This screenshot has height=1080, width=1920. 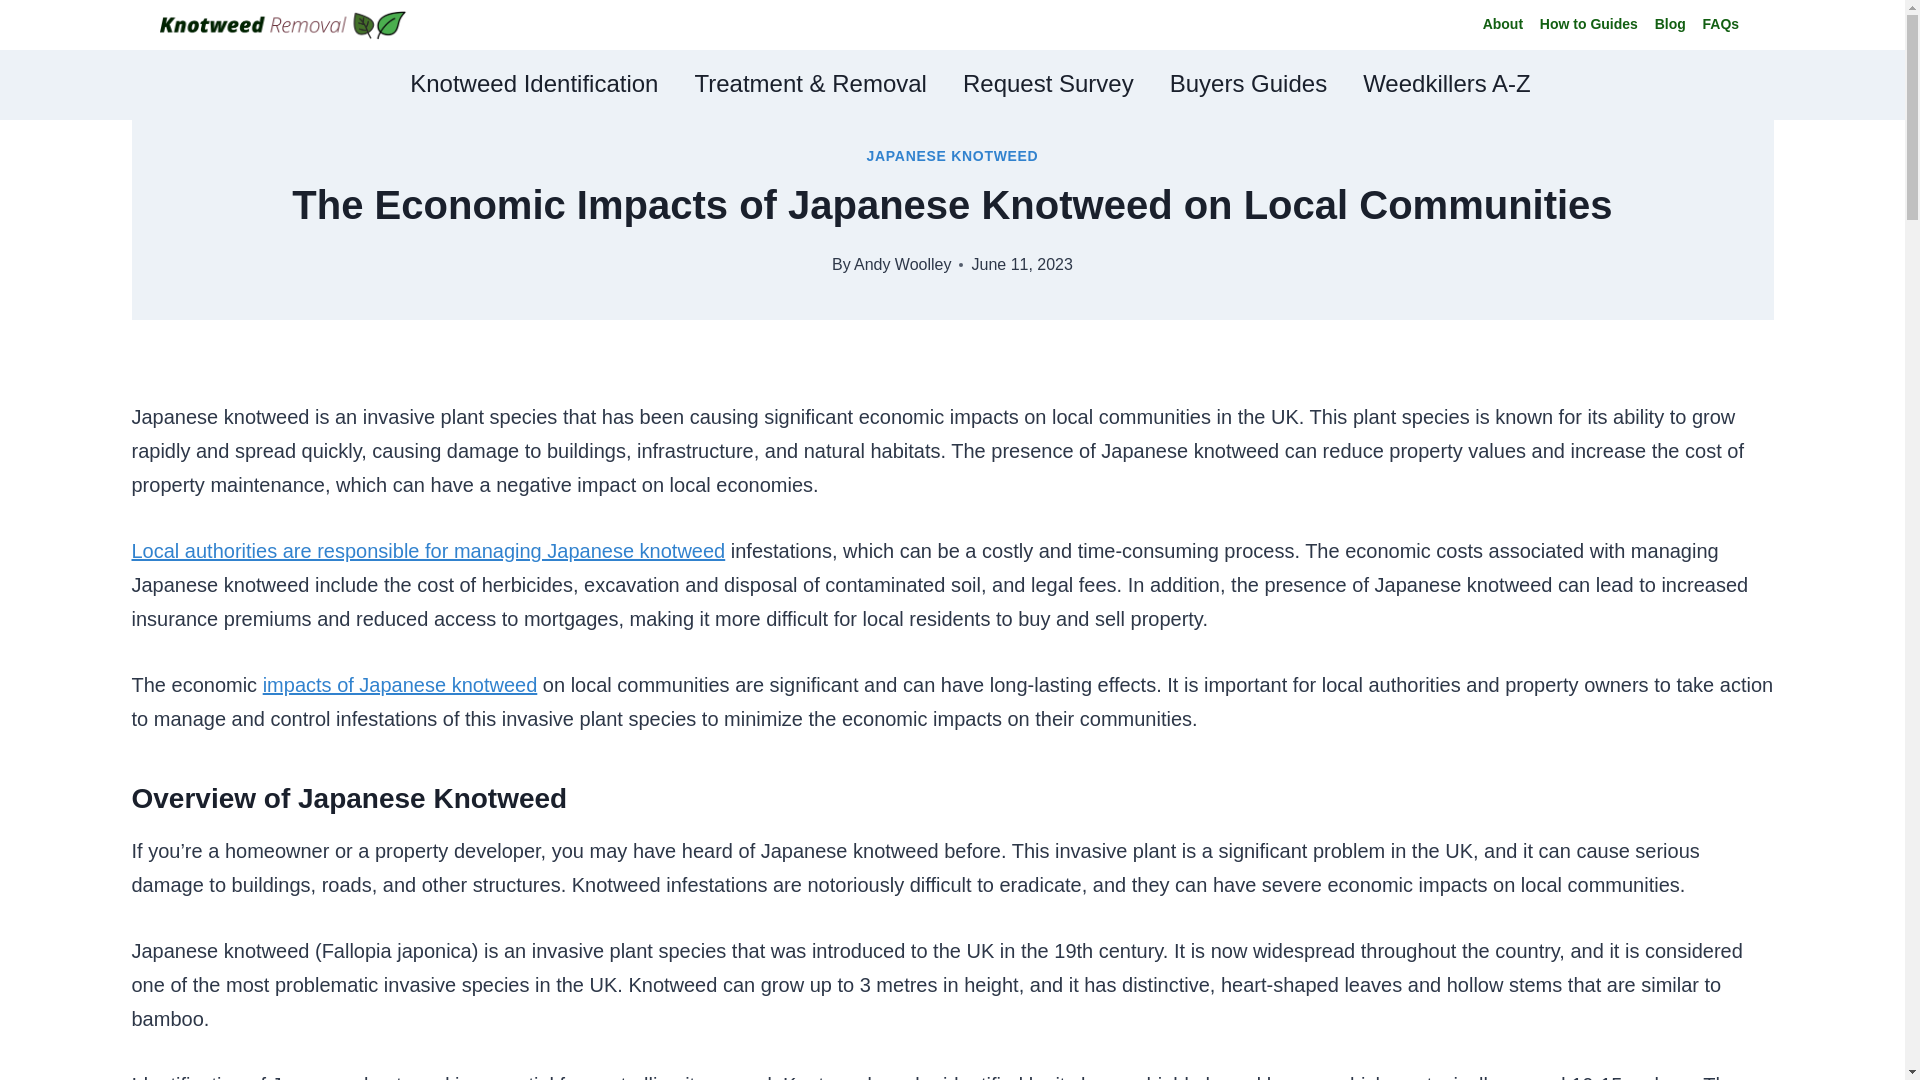 What do you see at coordinates (952, 156) in the screenshot?
I see `JAPANESE KNOTWEED` at bounding box center [952, 156].